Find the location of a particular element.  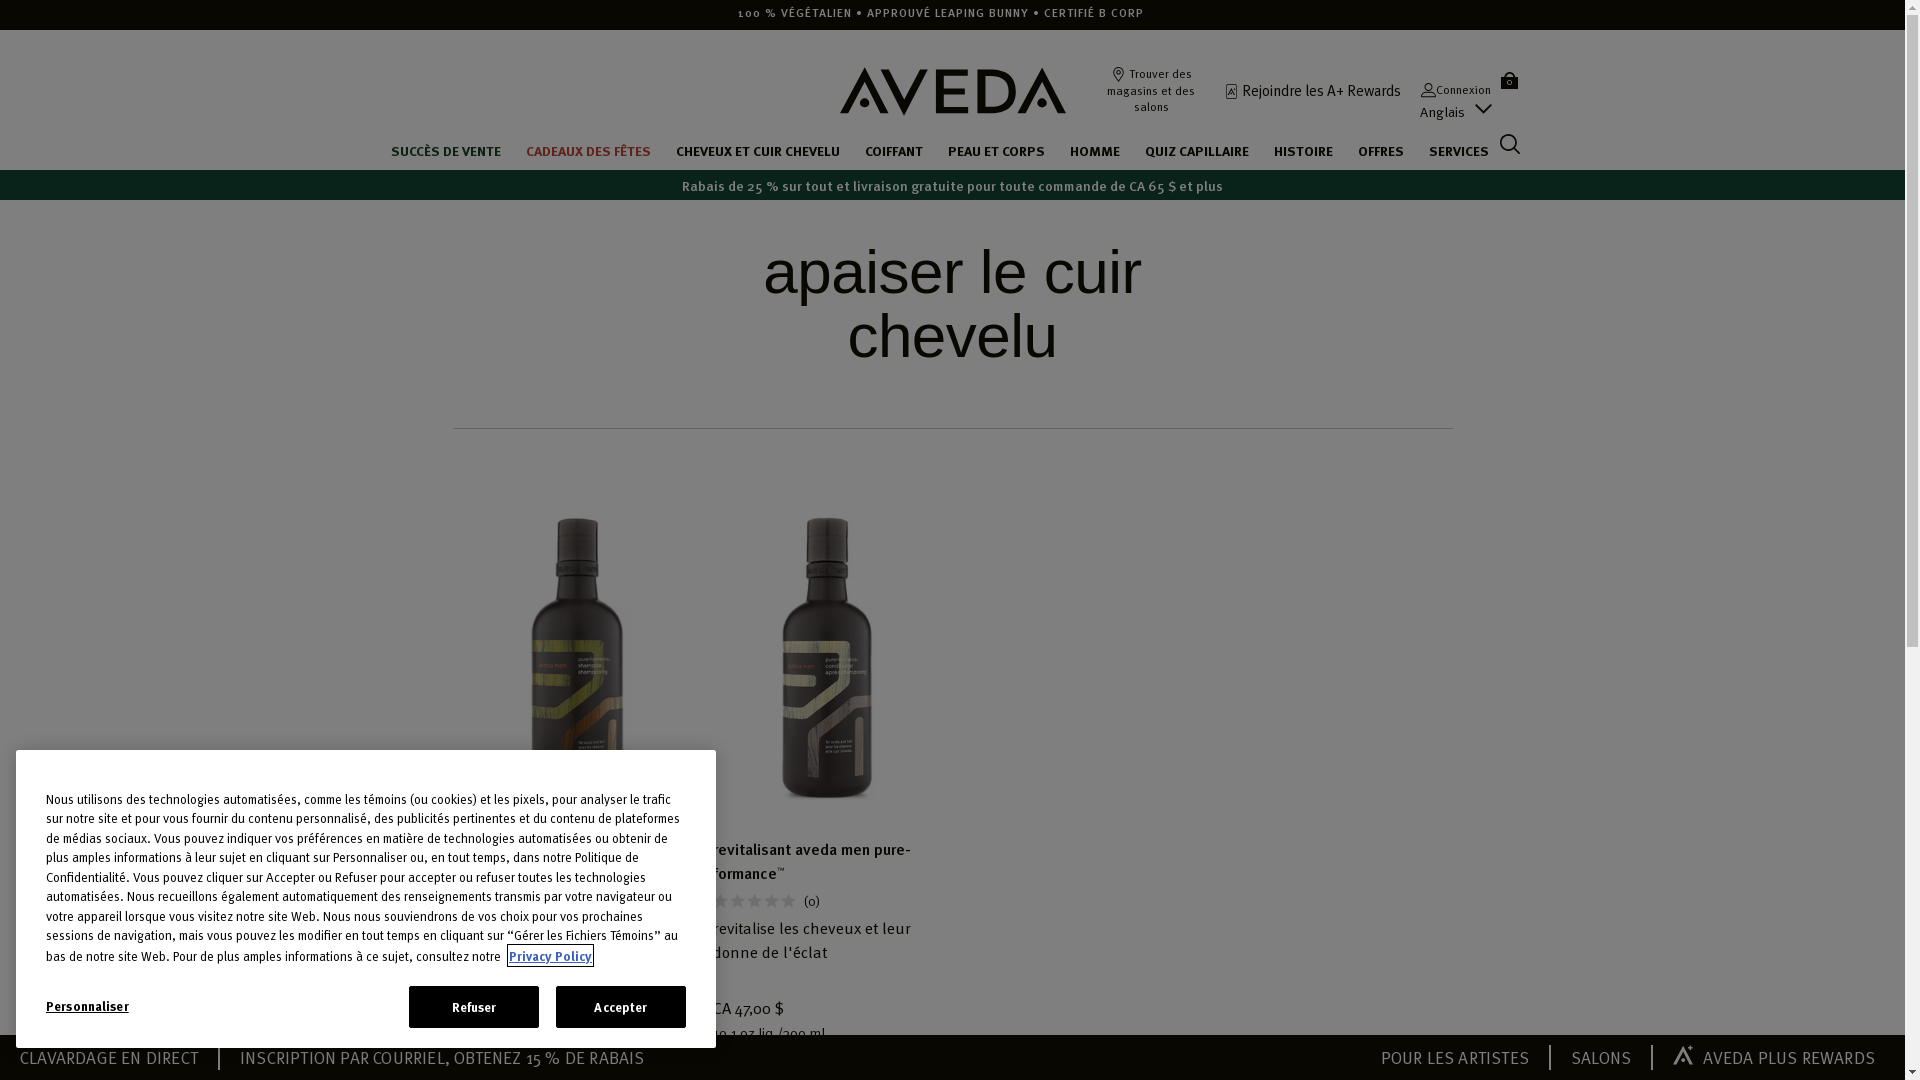

Accepter is located at coordinates (621, 1007).